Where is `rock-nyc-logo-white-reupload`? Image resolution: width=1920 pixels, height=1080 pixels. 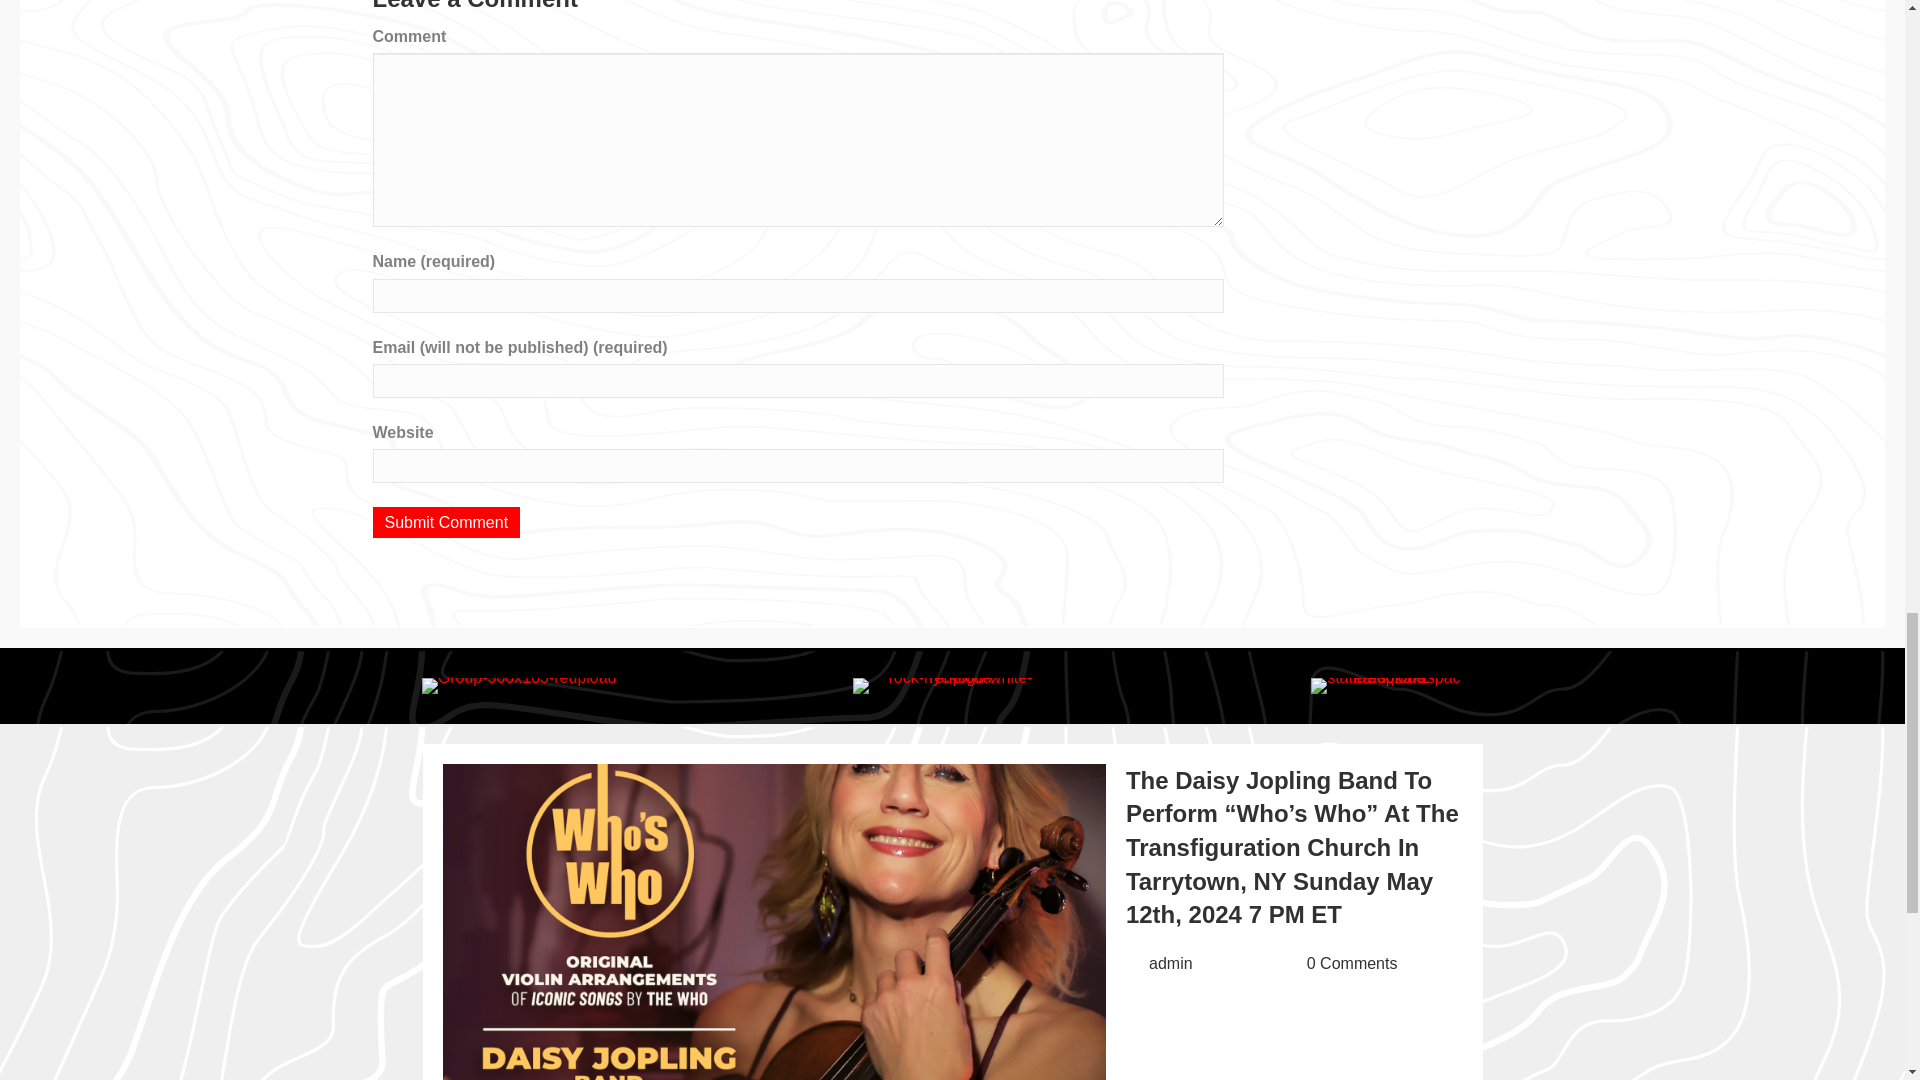
rock-nyc-logo-white-reupload is located at coordinates (952, 686).